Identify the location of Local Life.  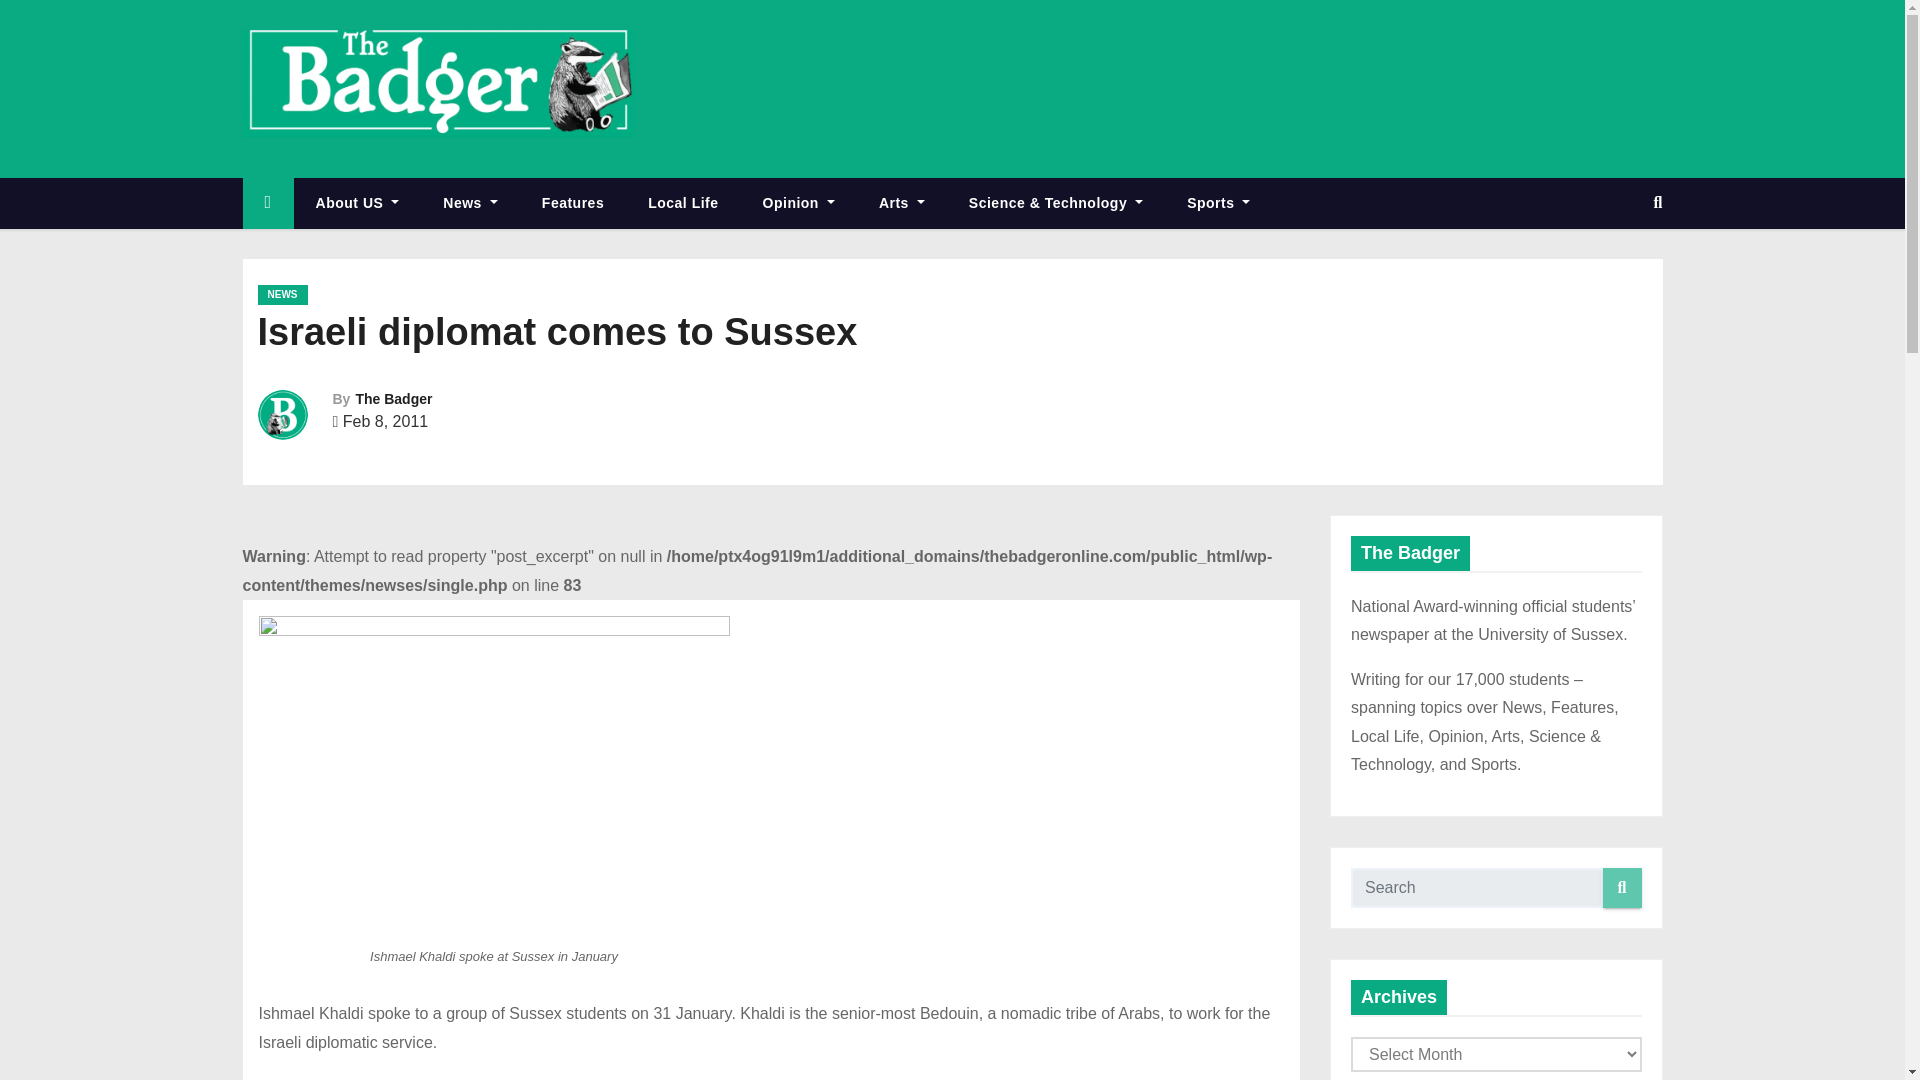
(682, 203).